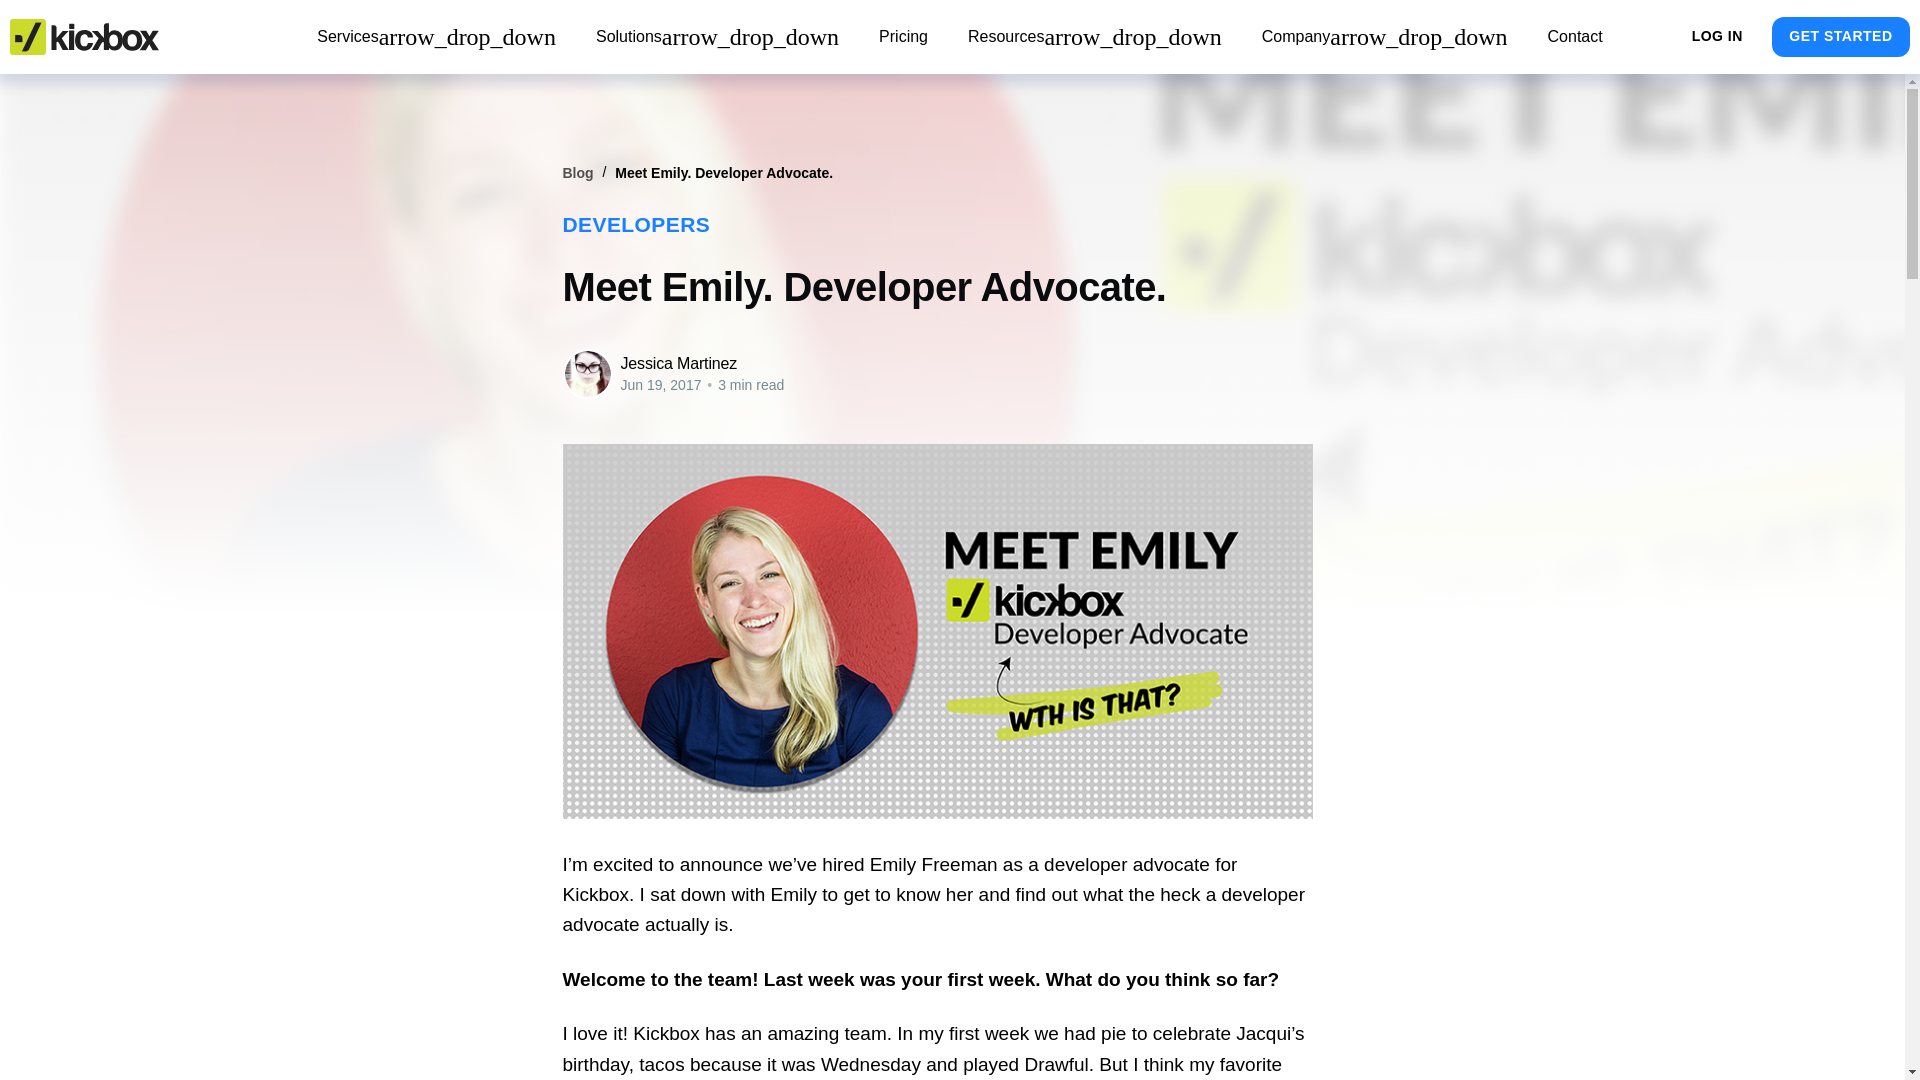 Image resolution: width=1920 pixels, height=1080 pixels. I want to click on Kickbox Products Menu, so click(436, 37).